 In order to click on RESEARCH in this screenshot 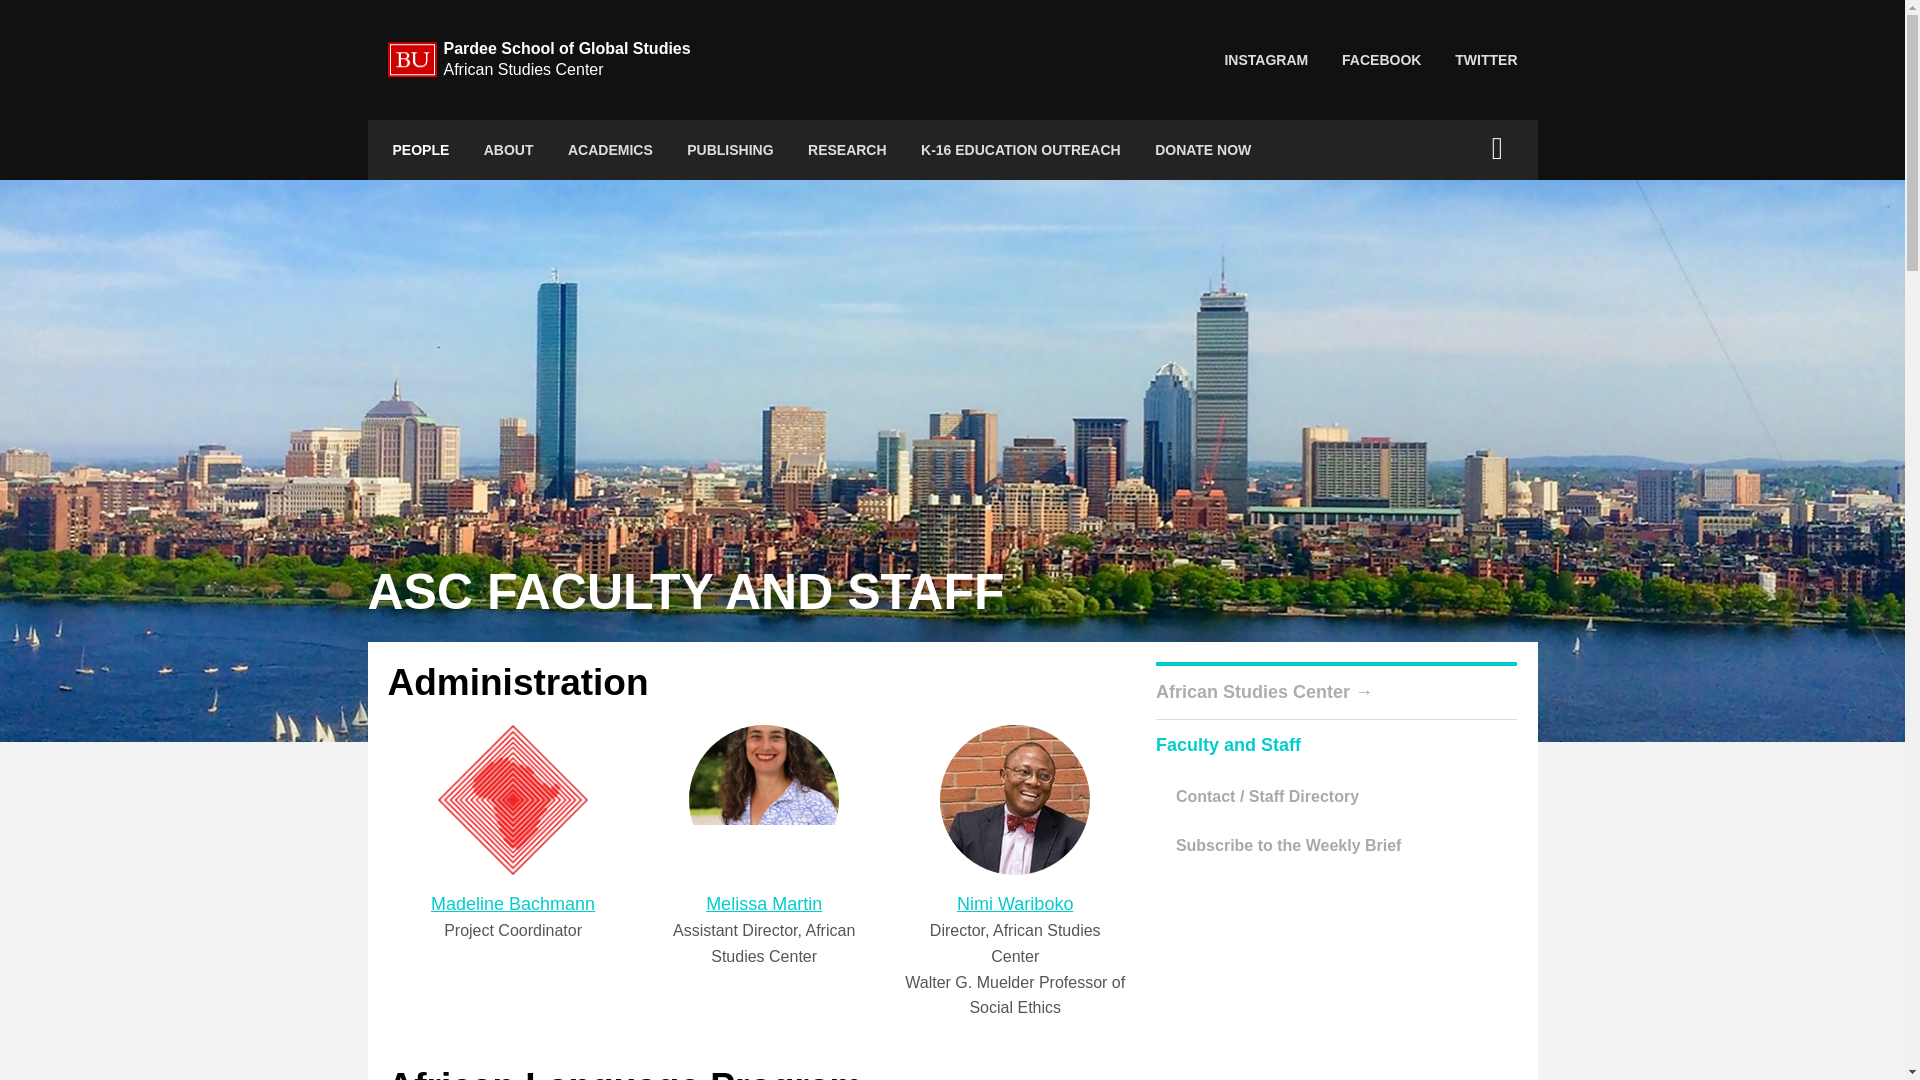, I will do `click(847, 150)`.